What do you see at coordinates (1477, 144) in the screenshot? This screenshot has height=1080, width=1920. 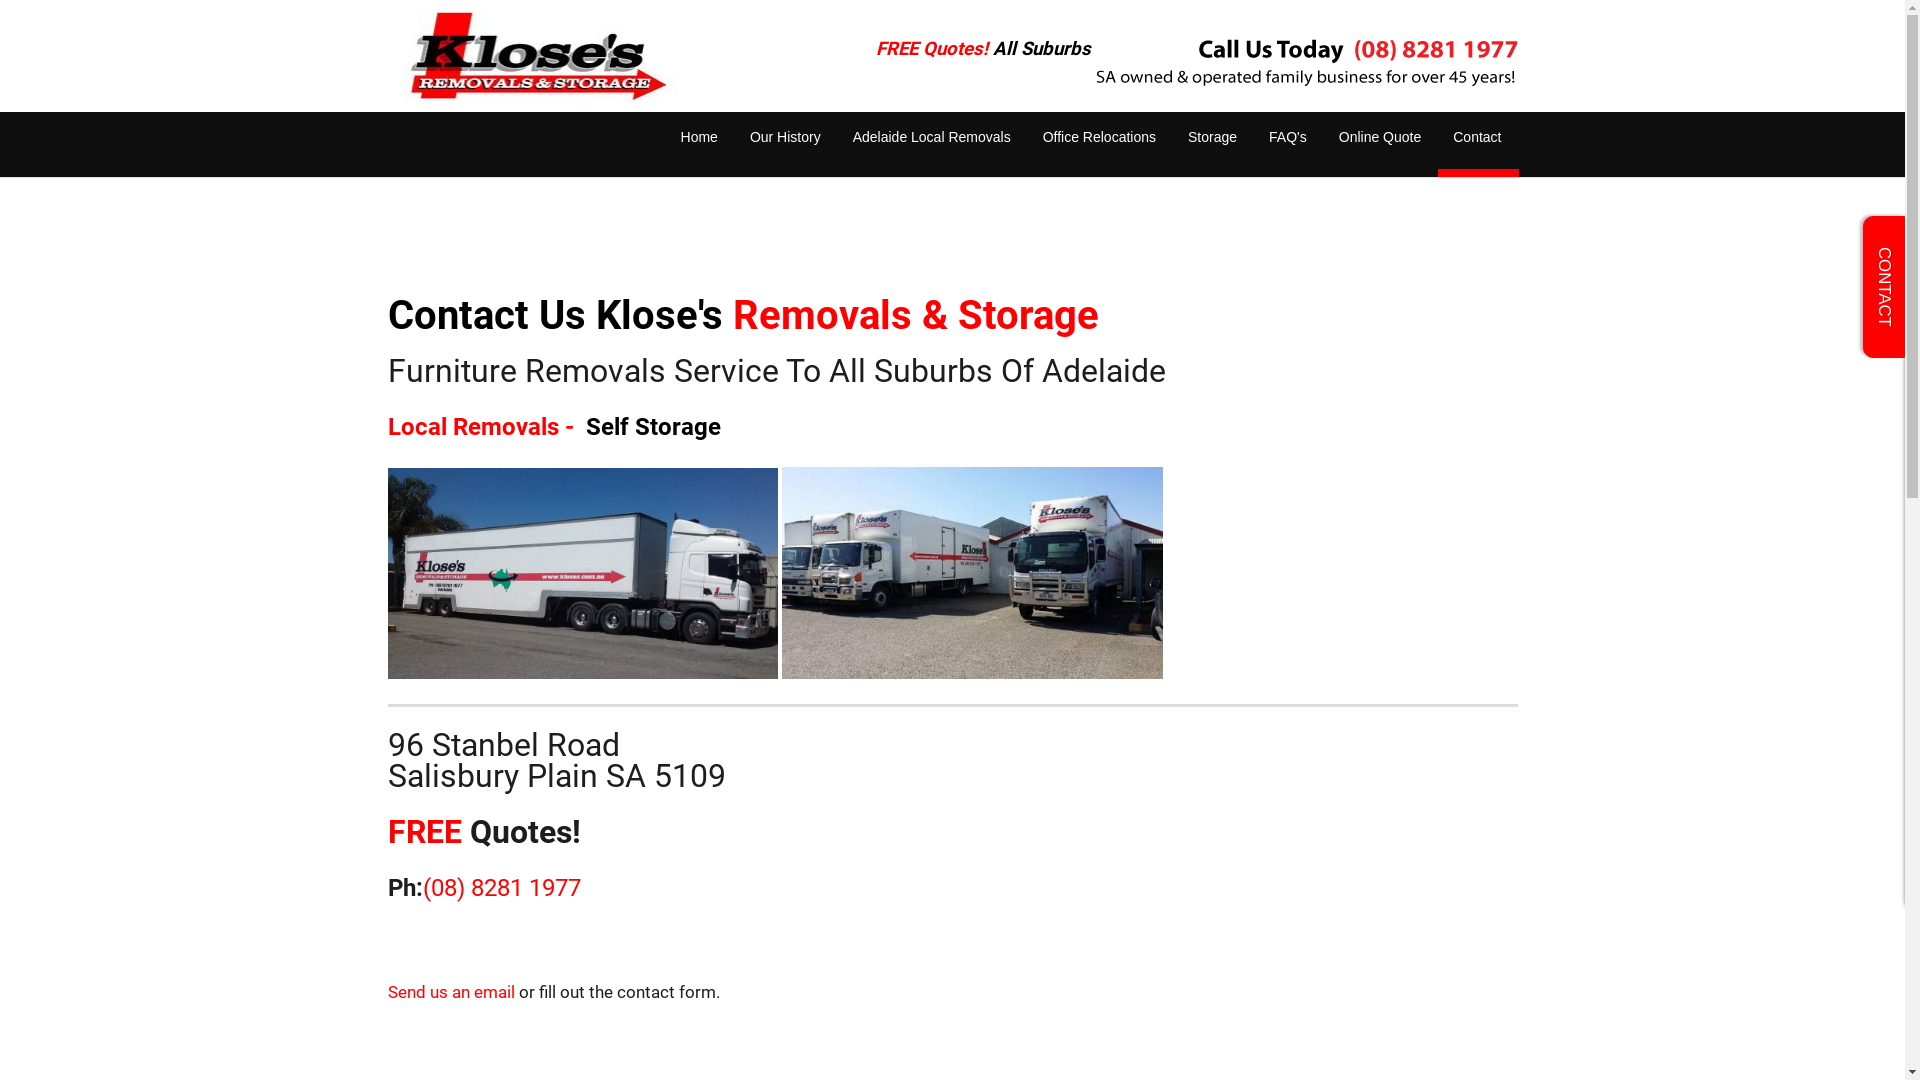 I see `Contact` at bounding box center [1477, 144].